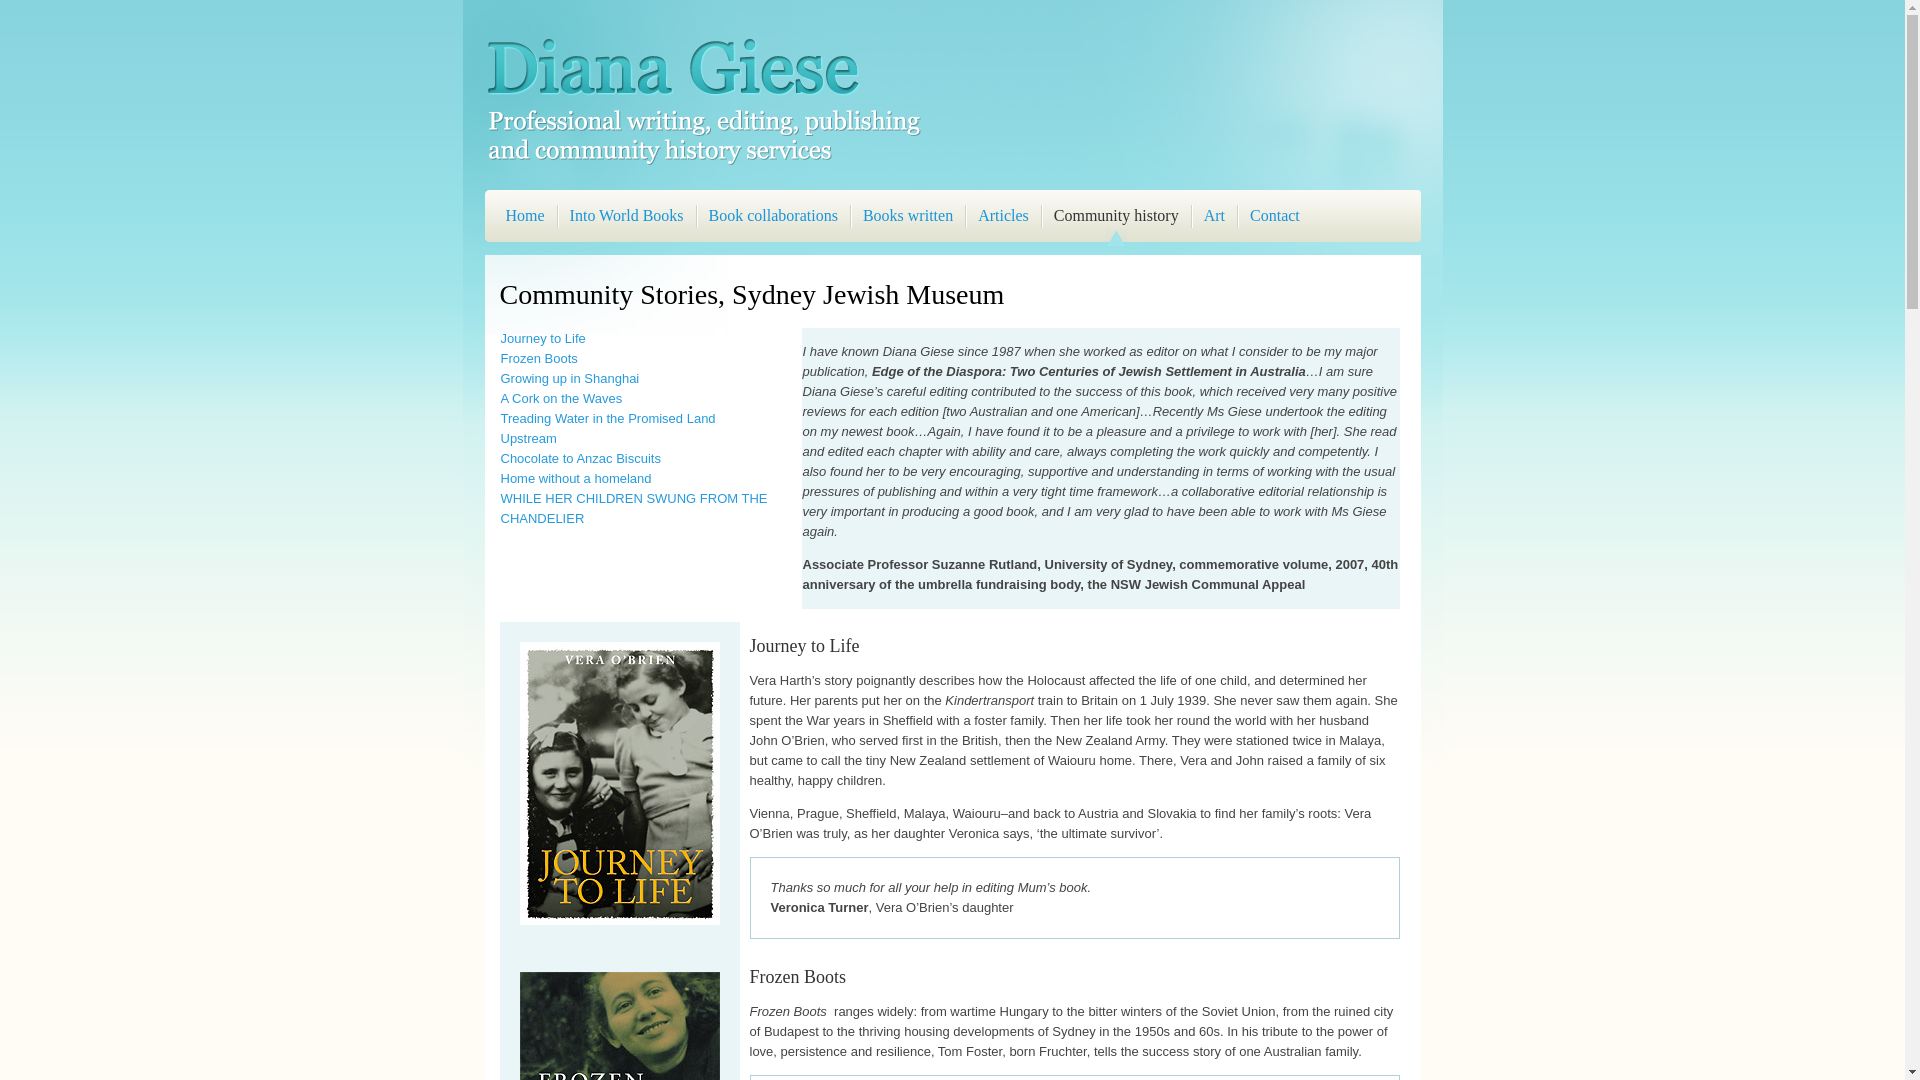 This screenshot has width=1920, height=1080. What do you see at coordinates (627, 219) in the screenshot?
I see `Into World Books` at bounding box center [627, 219].